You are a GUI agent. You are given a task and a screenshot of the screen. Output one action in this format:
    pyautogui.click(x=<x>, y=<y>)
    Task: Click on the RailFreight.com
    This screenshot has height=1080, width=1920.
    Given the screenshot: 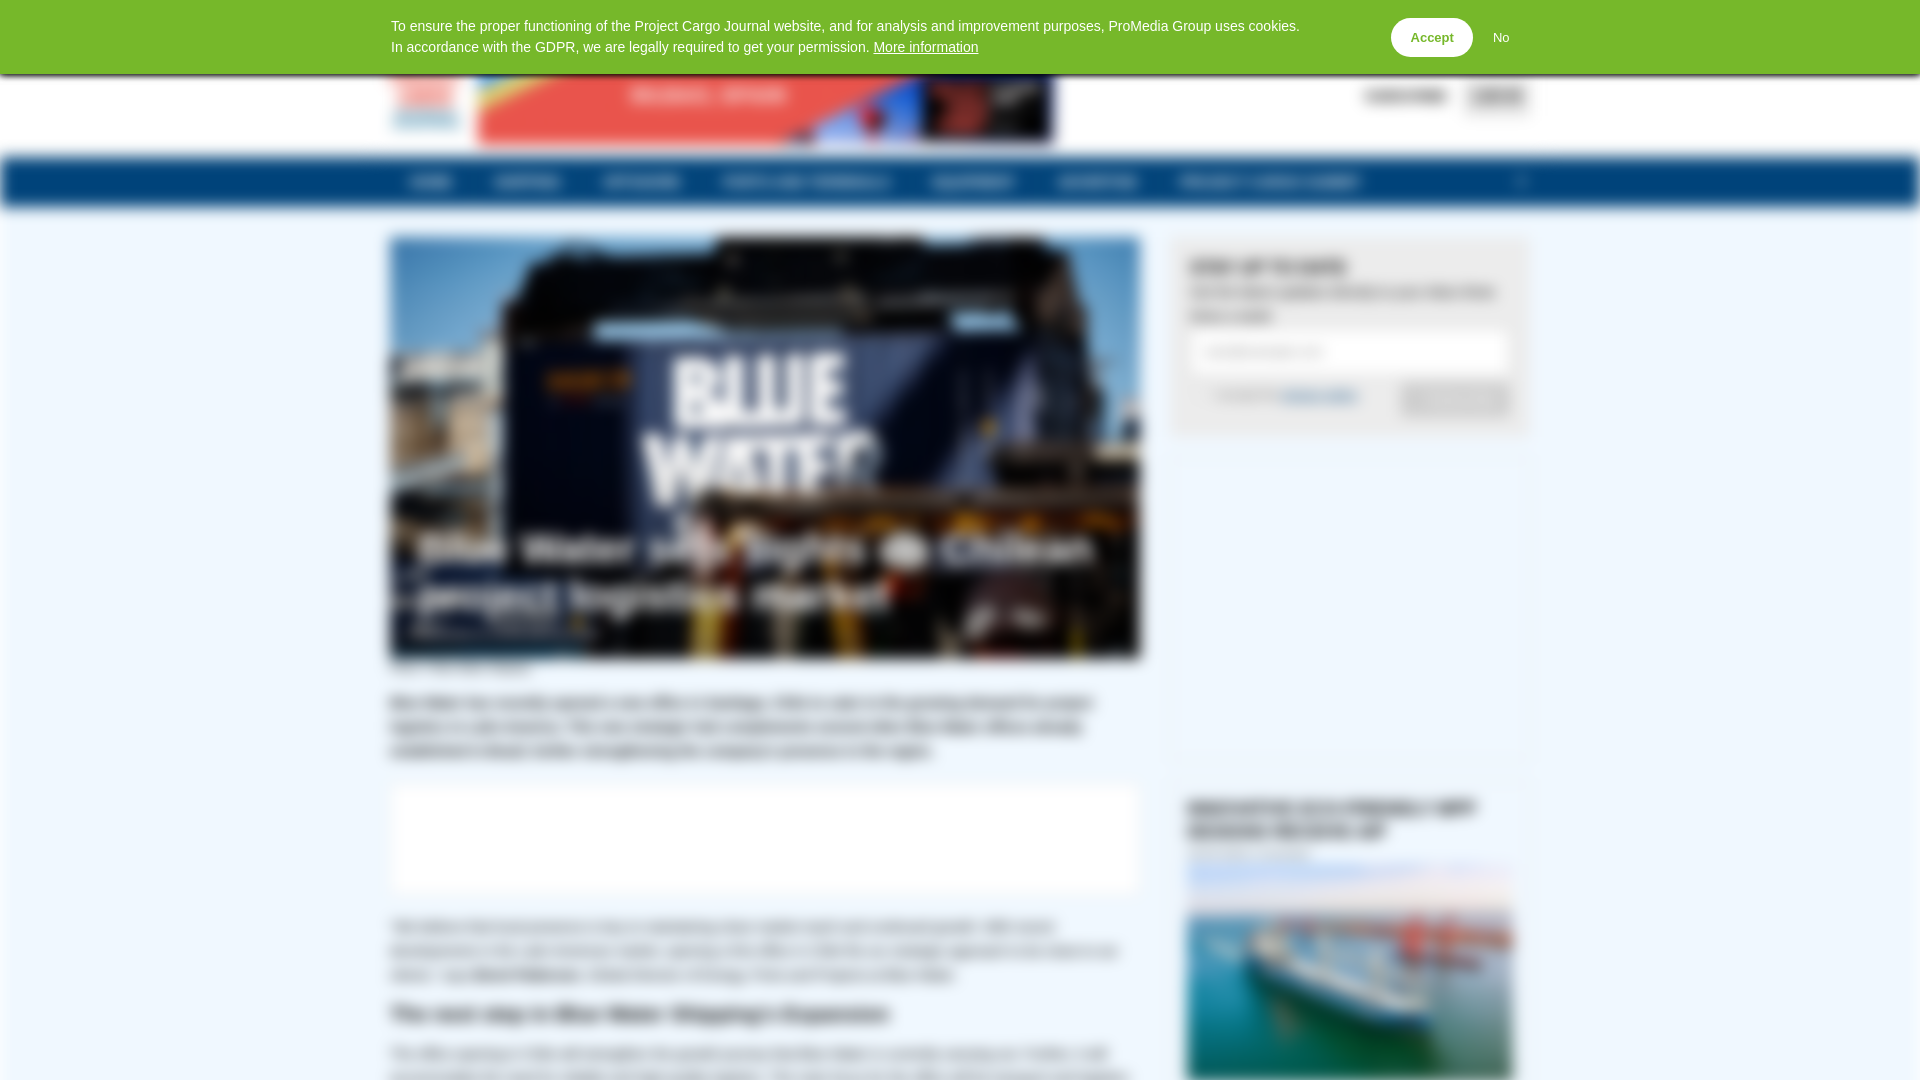 What is the action you would take?
    pyautogui.click(x=818, y=16)
    